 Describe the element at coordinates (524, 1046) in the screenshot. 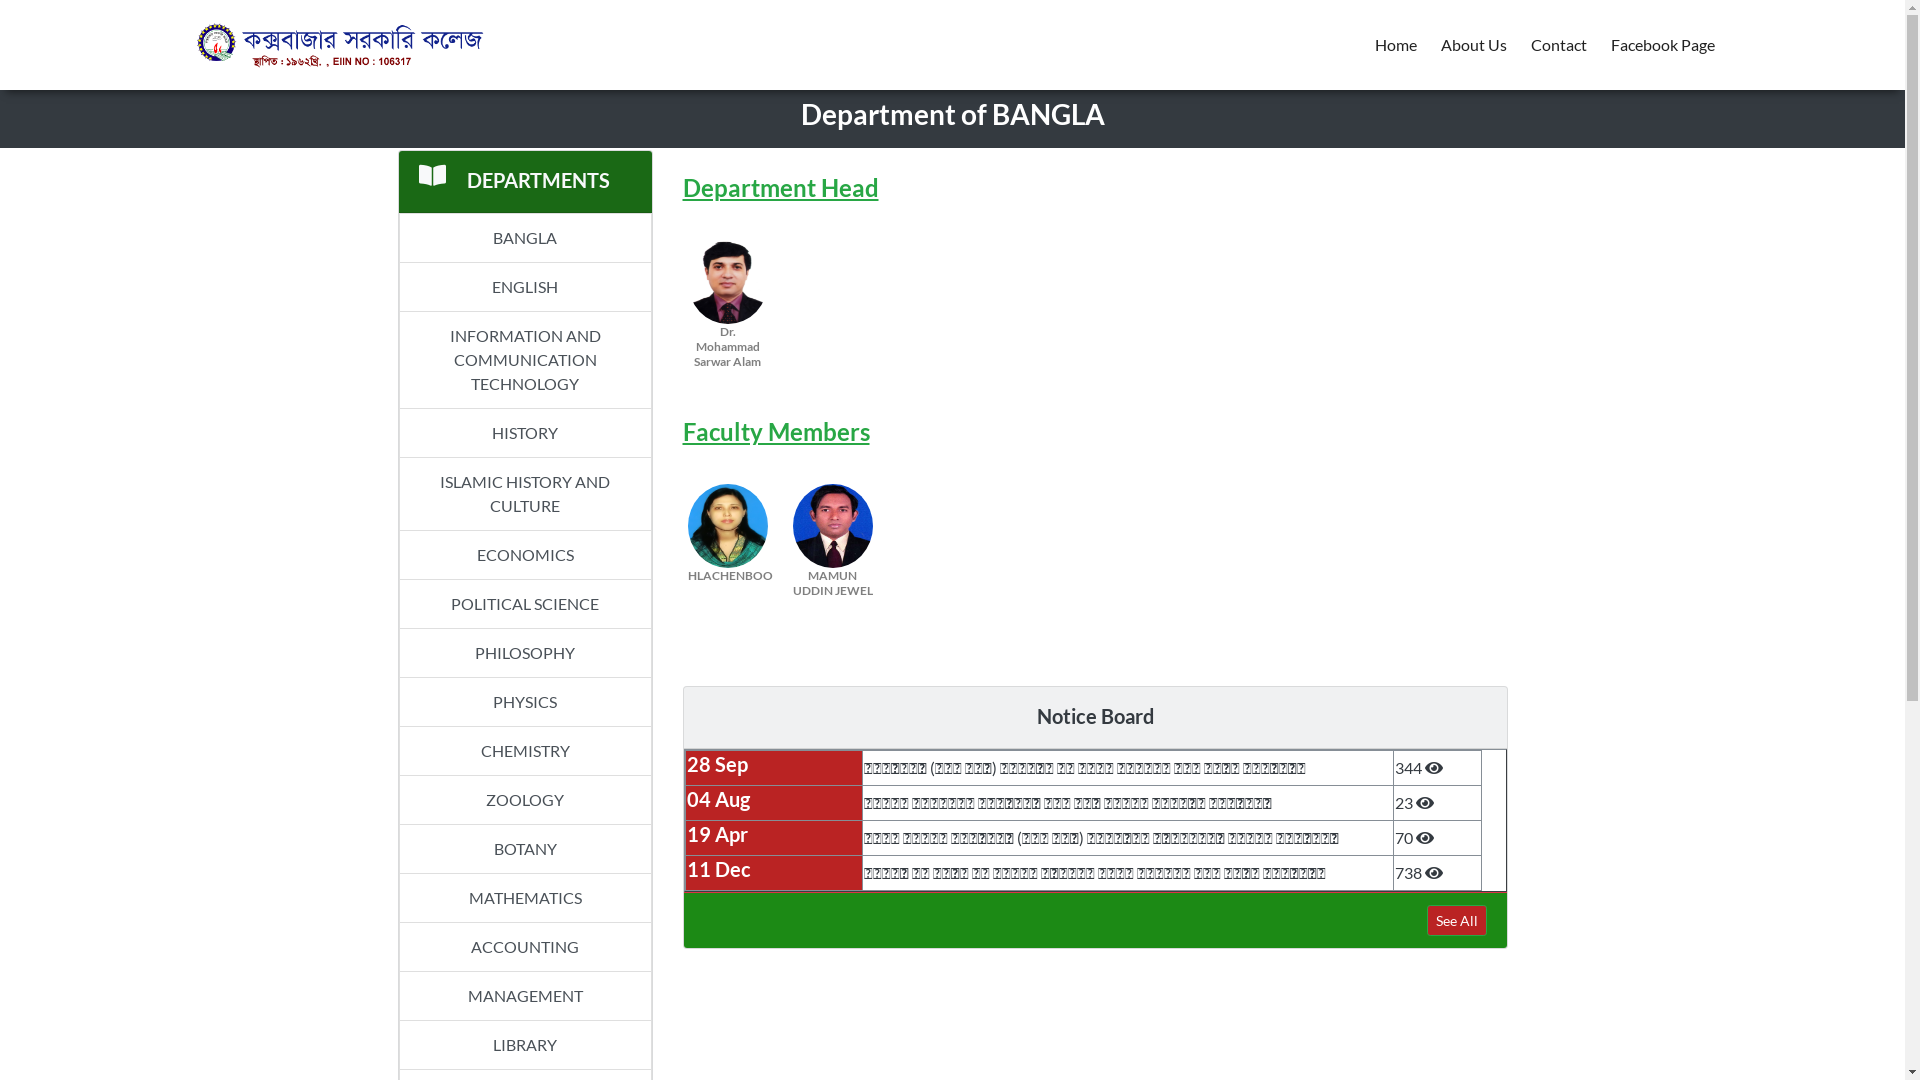

I see `LIBRARY` at that location.